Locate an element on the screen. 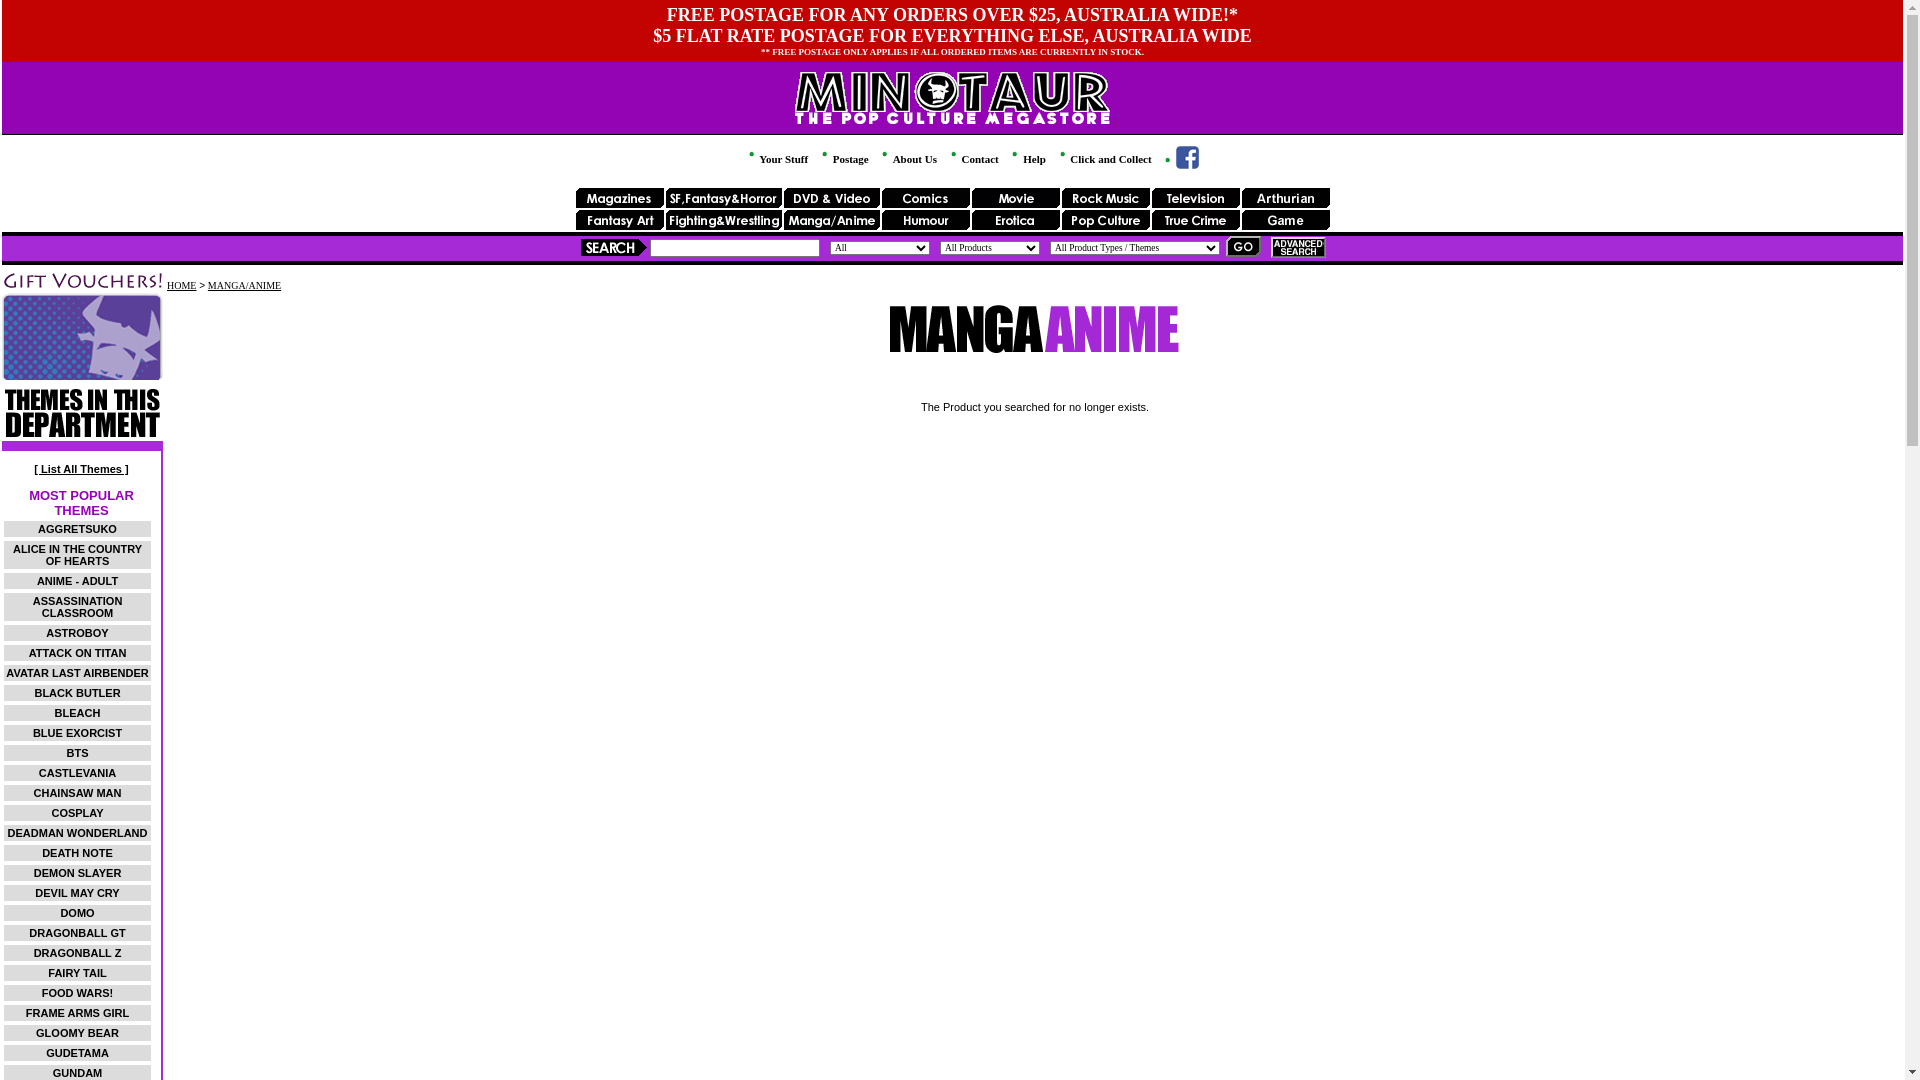 The width and height of the screenshot is (1920, 1080).  Help is located at coordinates (1027, 159).